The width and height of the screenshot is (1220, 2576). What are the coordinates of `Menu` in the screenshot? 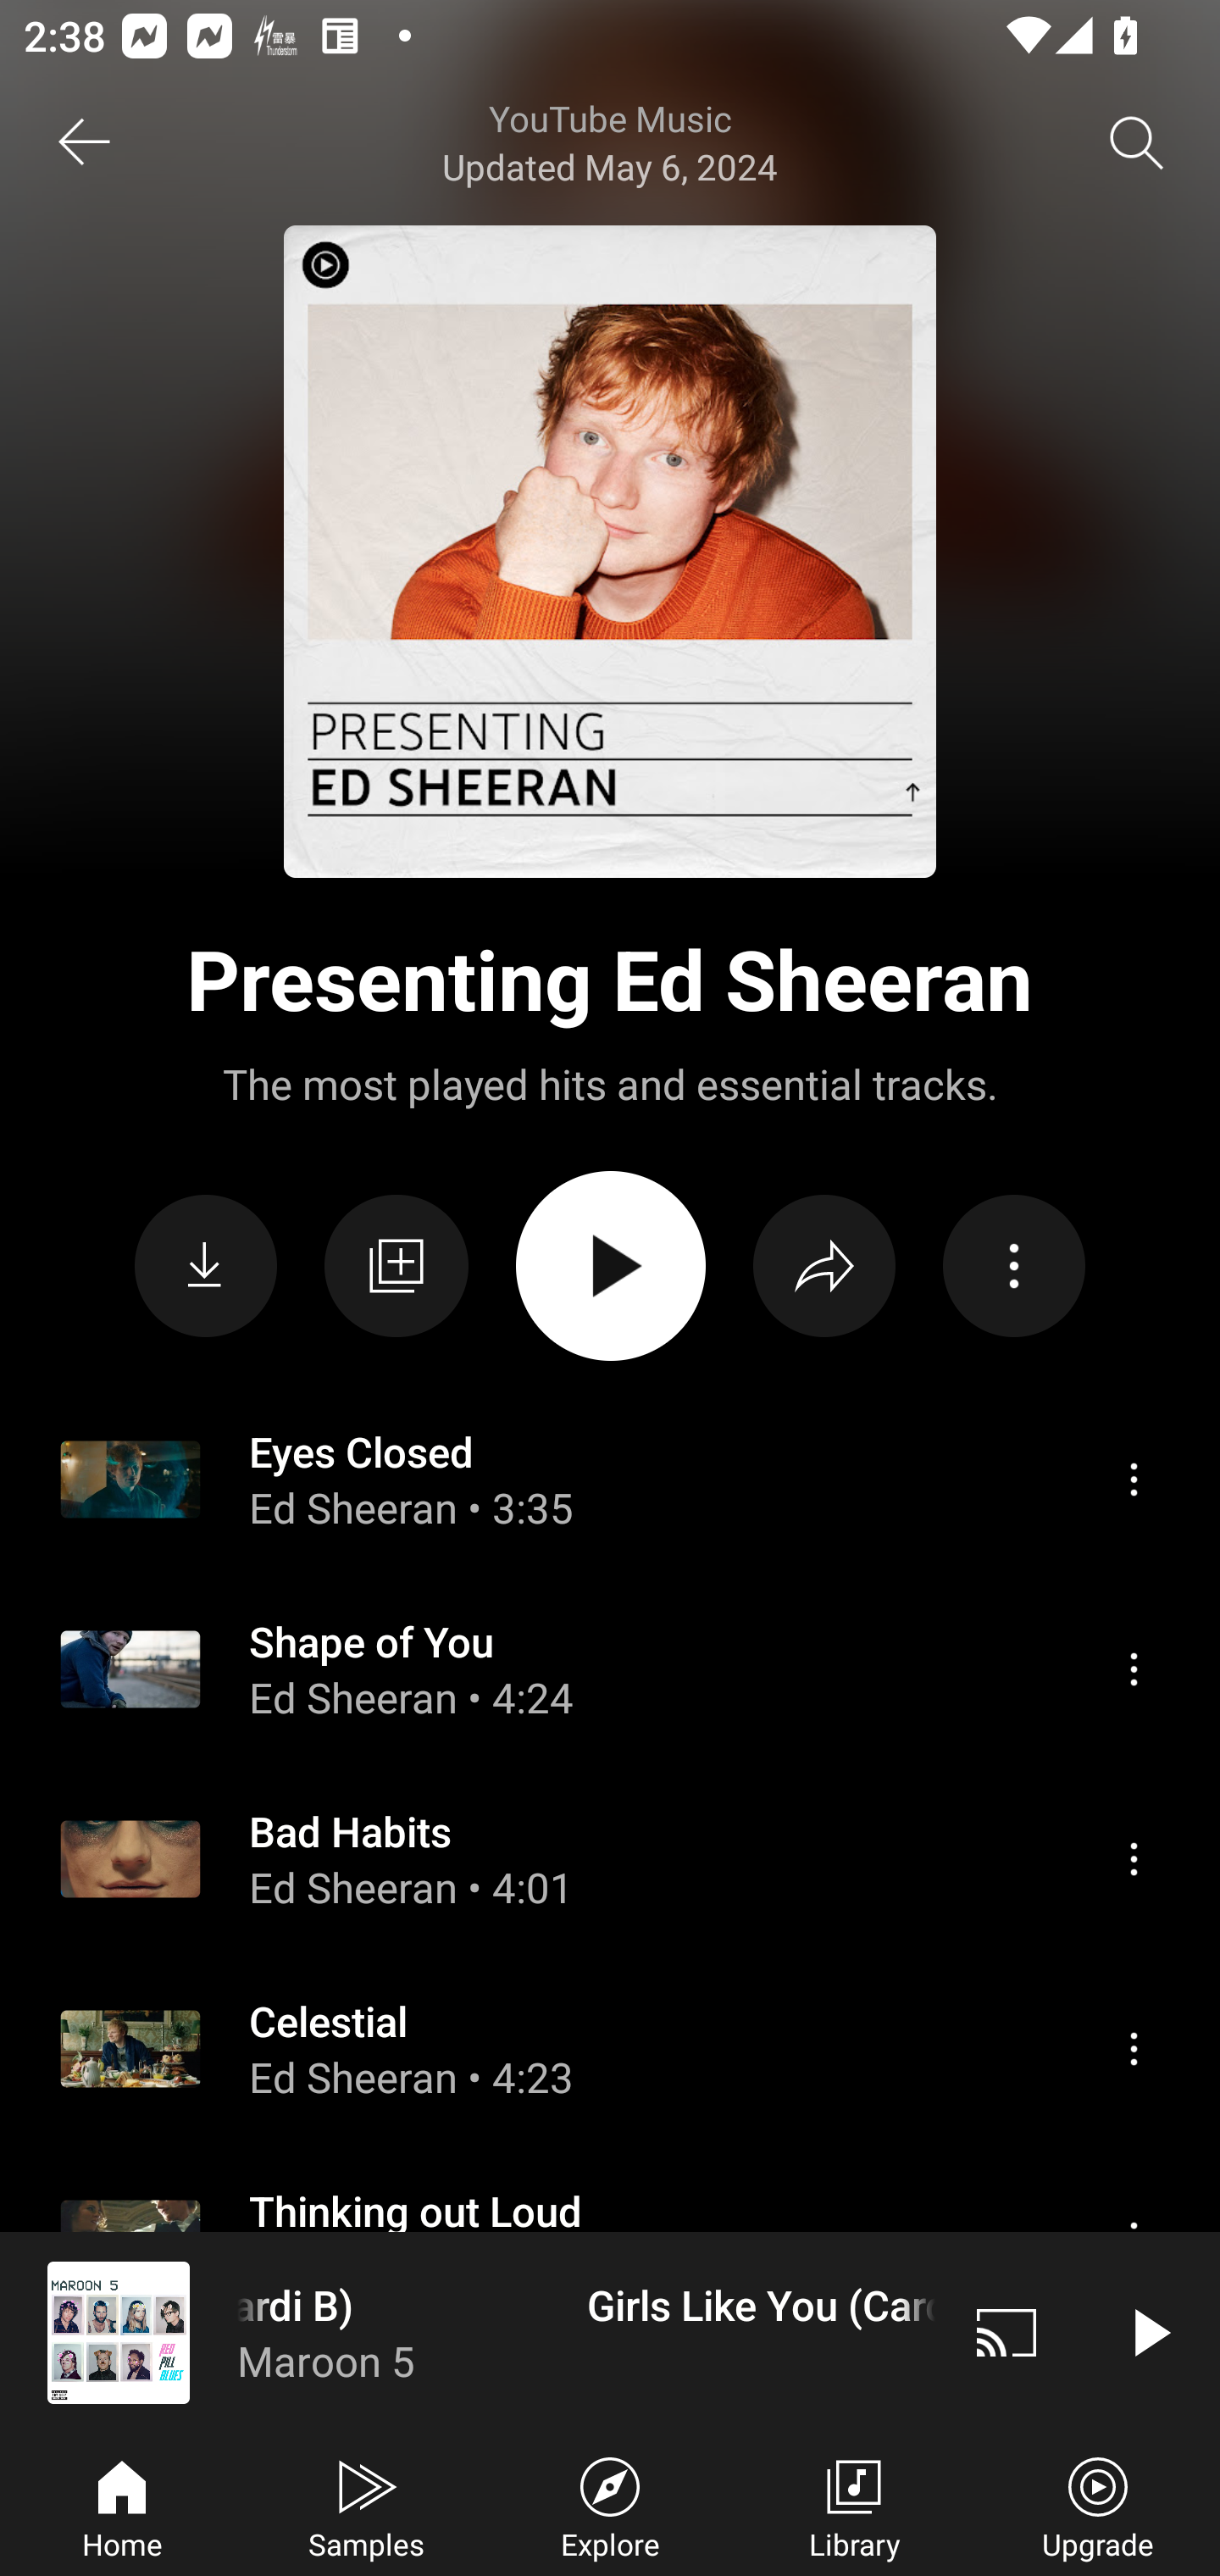 It's located at (1134, 1859).